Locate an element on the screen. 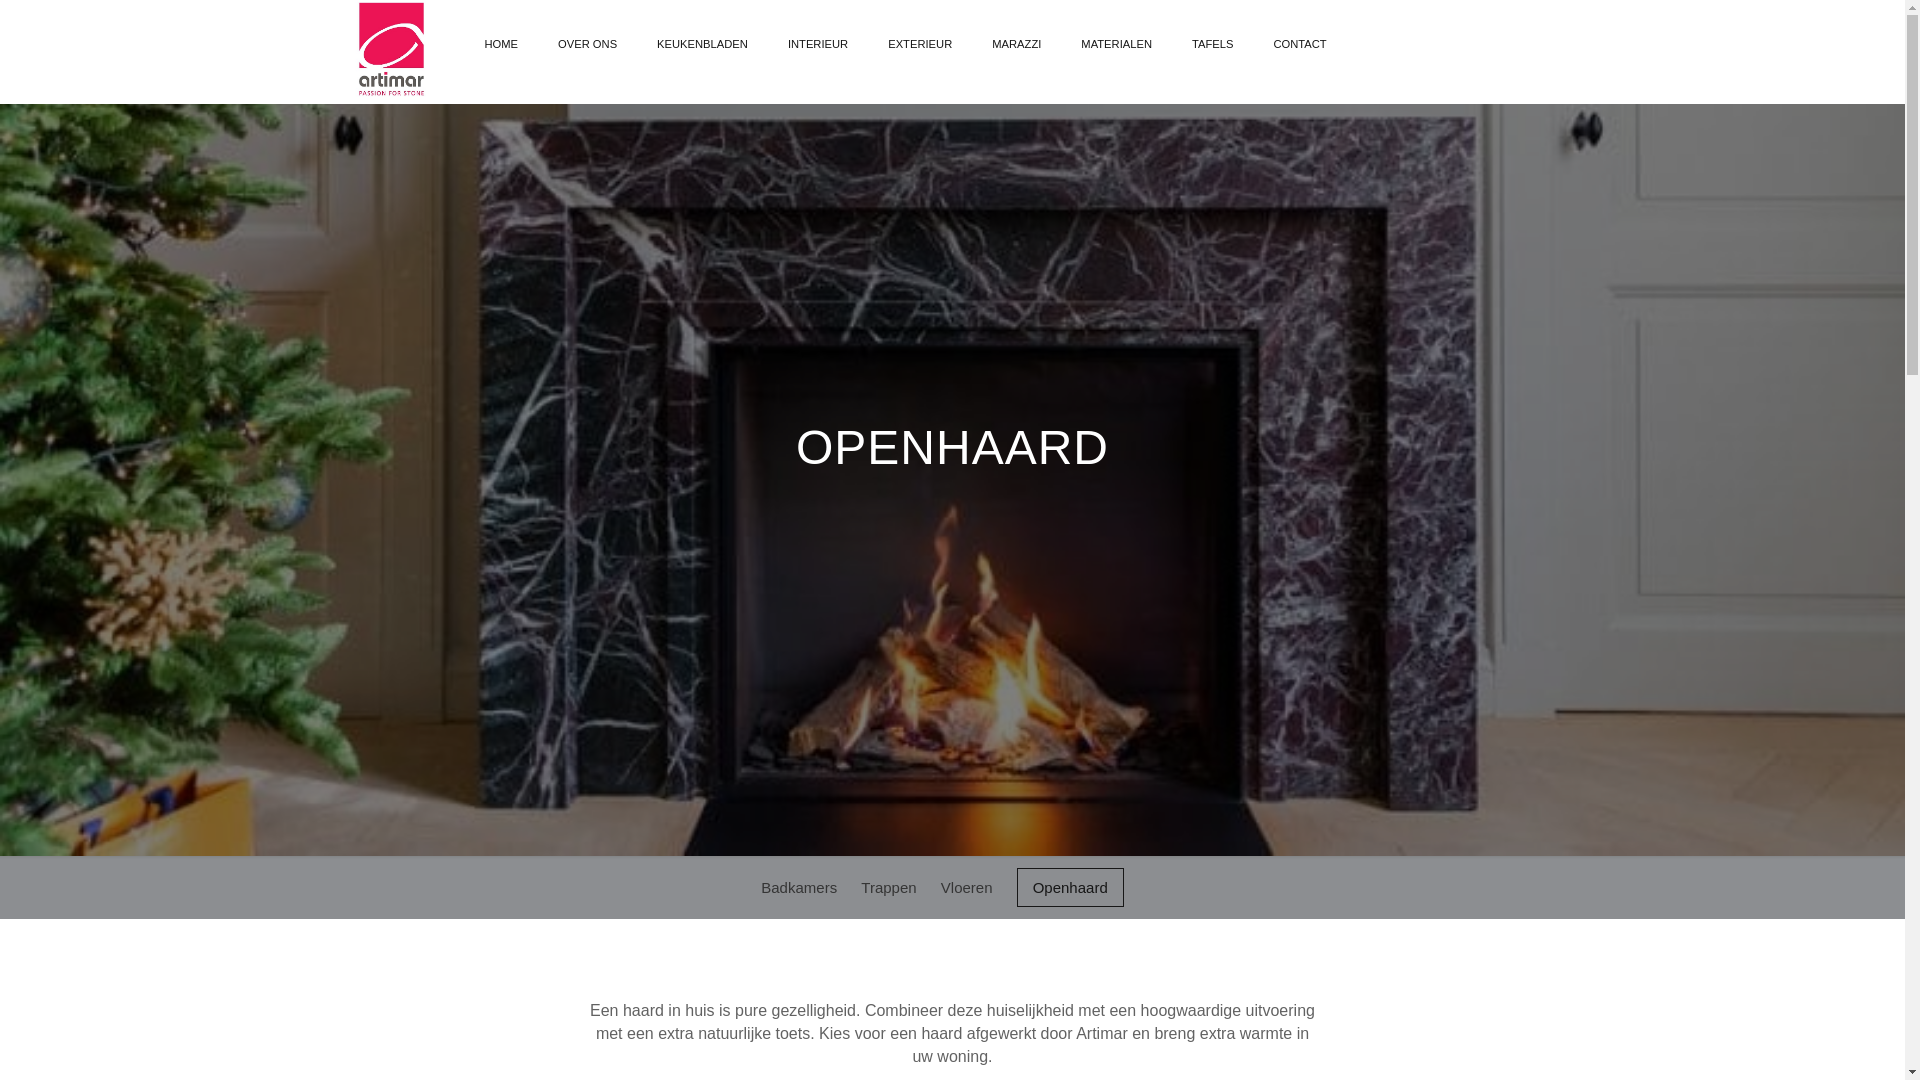  INTERIEUR is located at coordinates (818, 44).